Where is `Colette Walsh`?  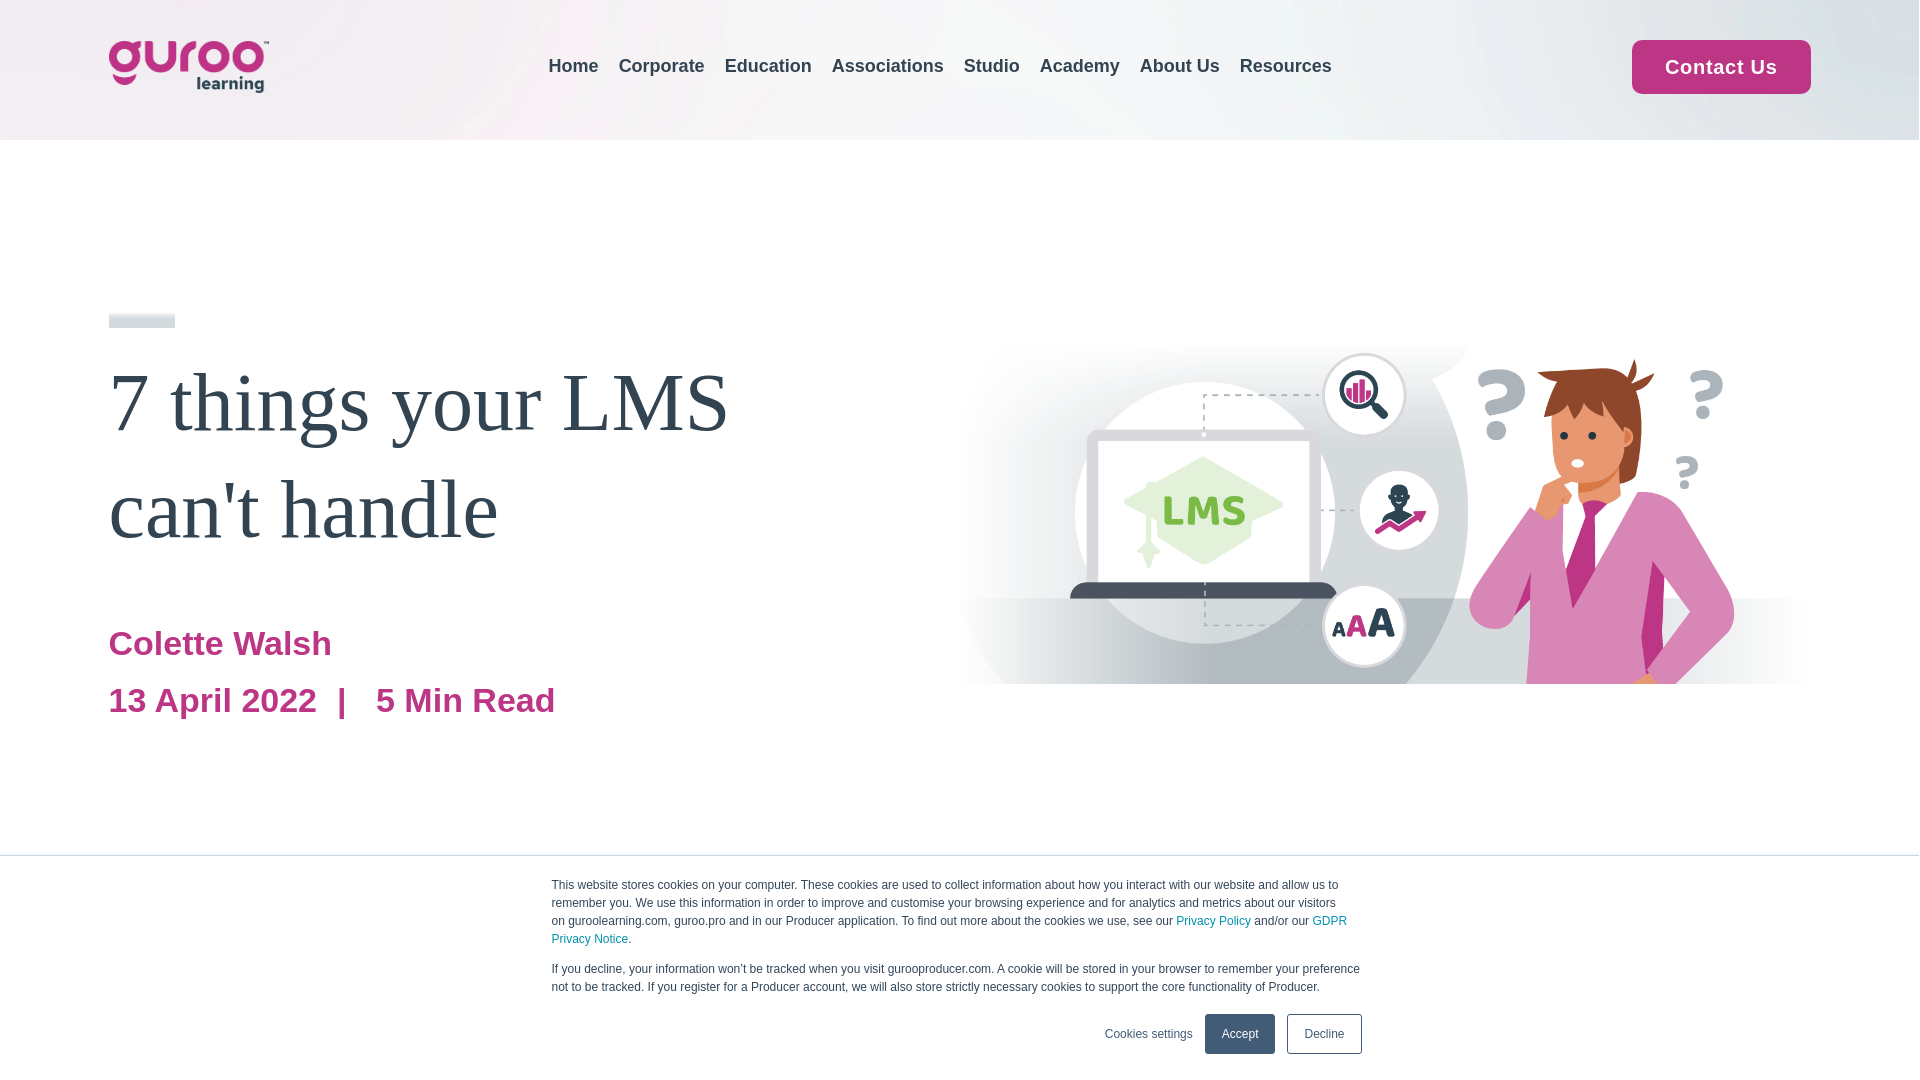
Colette Walsh is located at coordinates (220, 643).